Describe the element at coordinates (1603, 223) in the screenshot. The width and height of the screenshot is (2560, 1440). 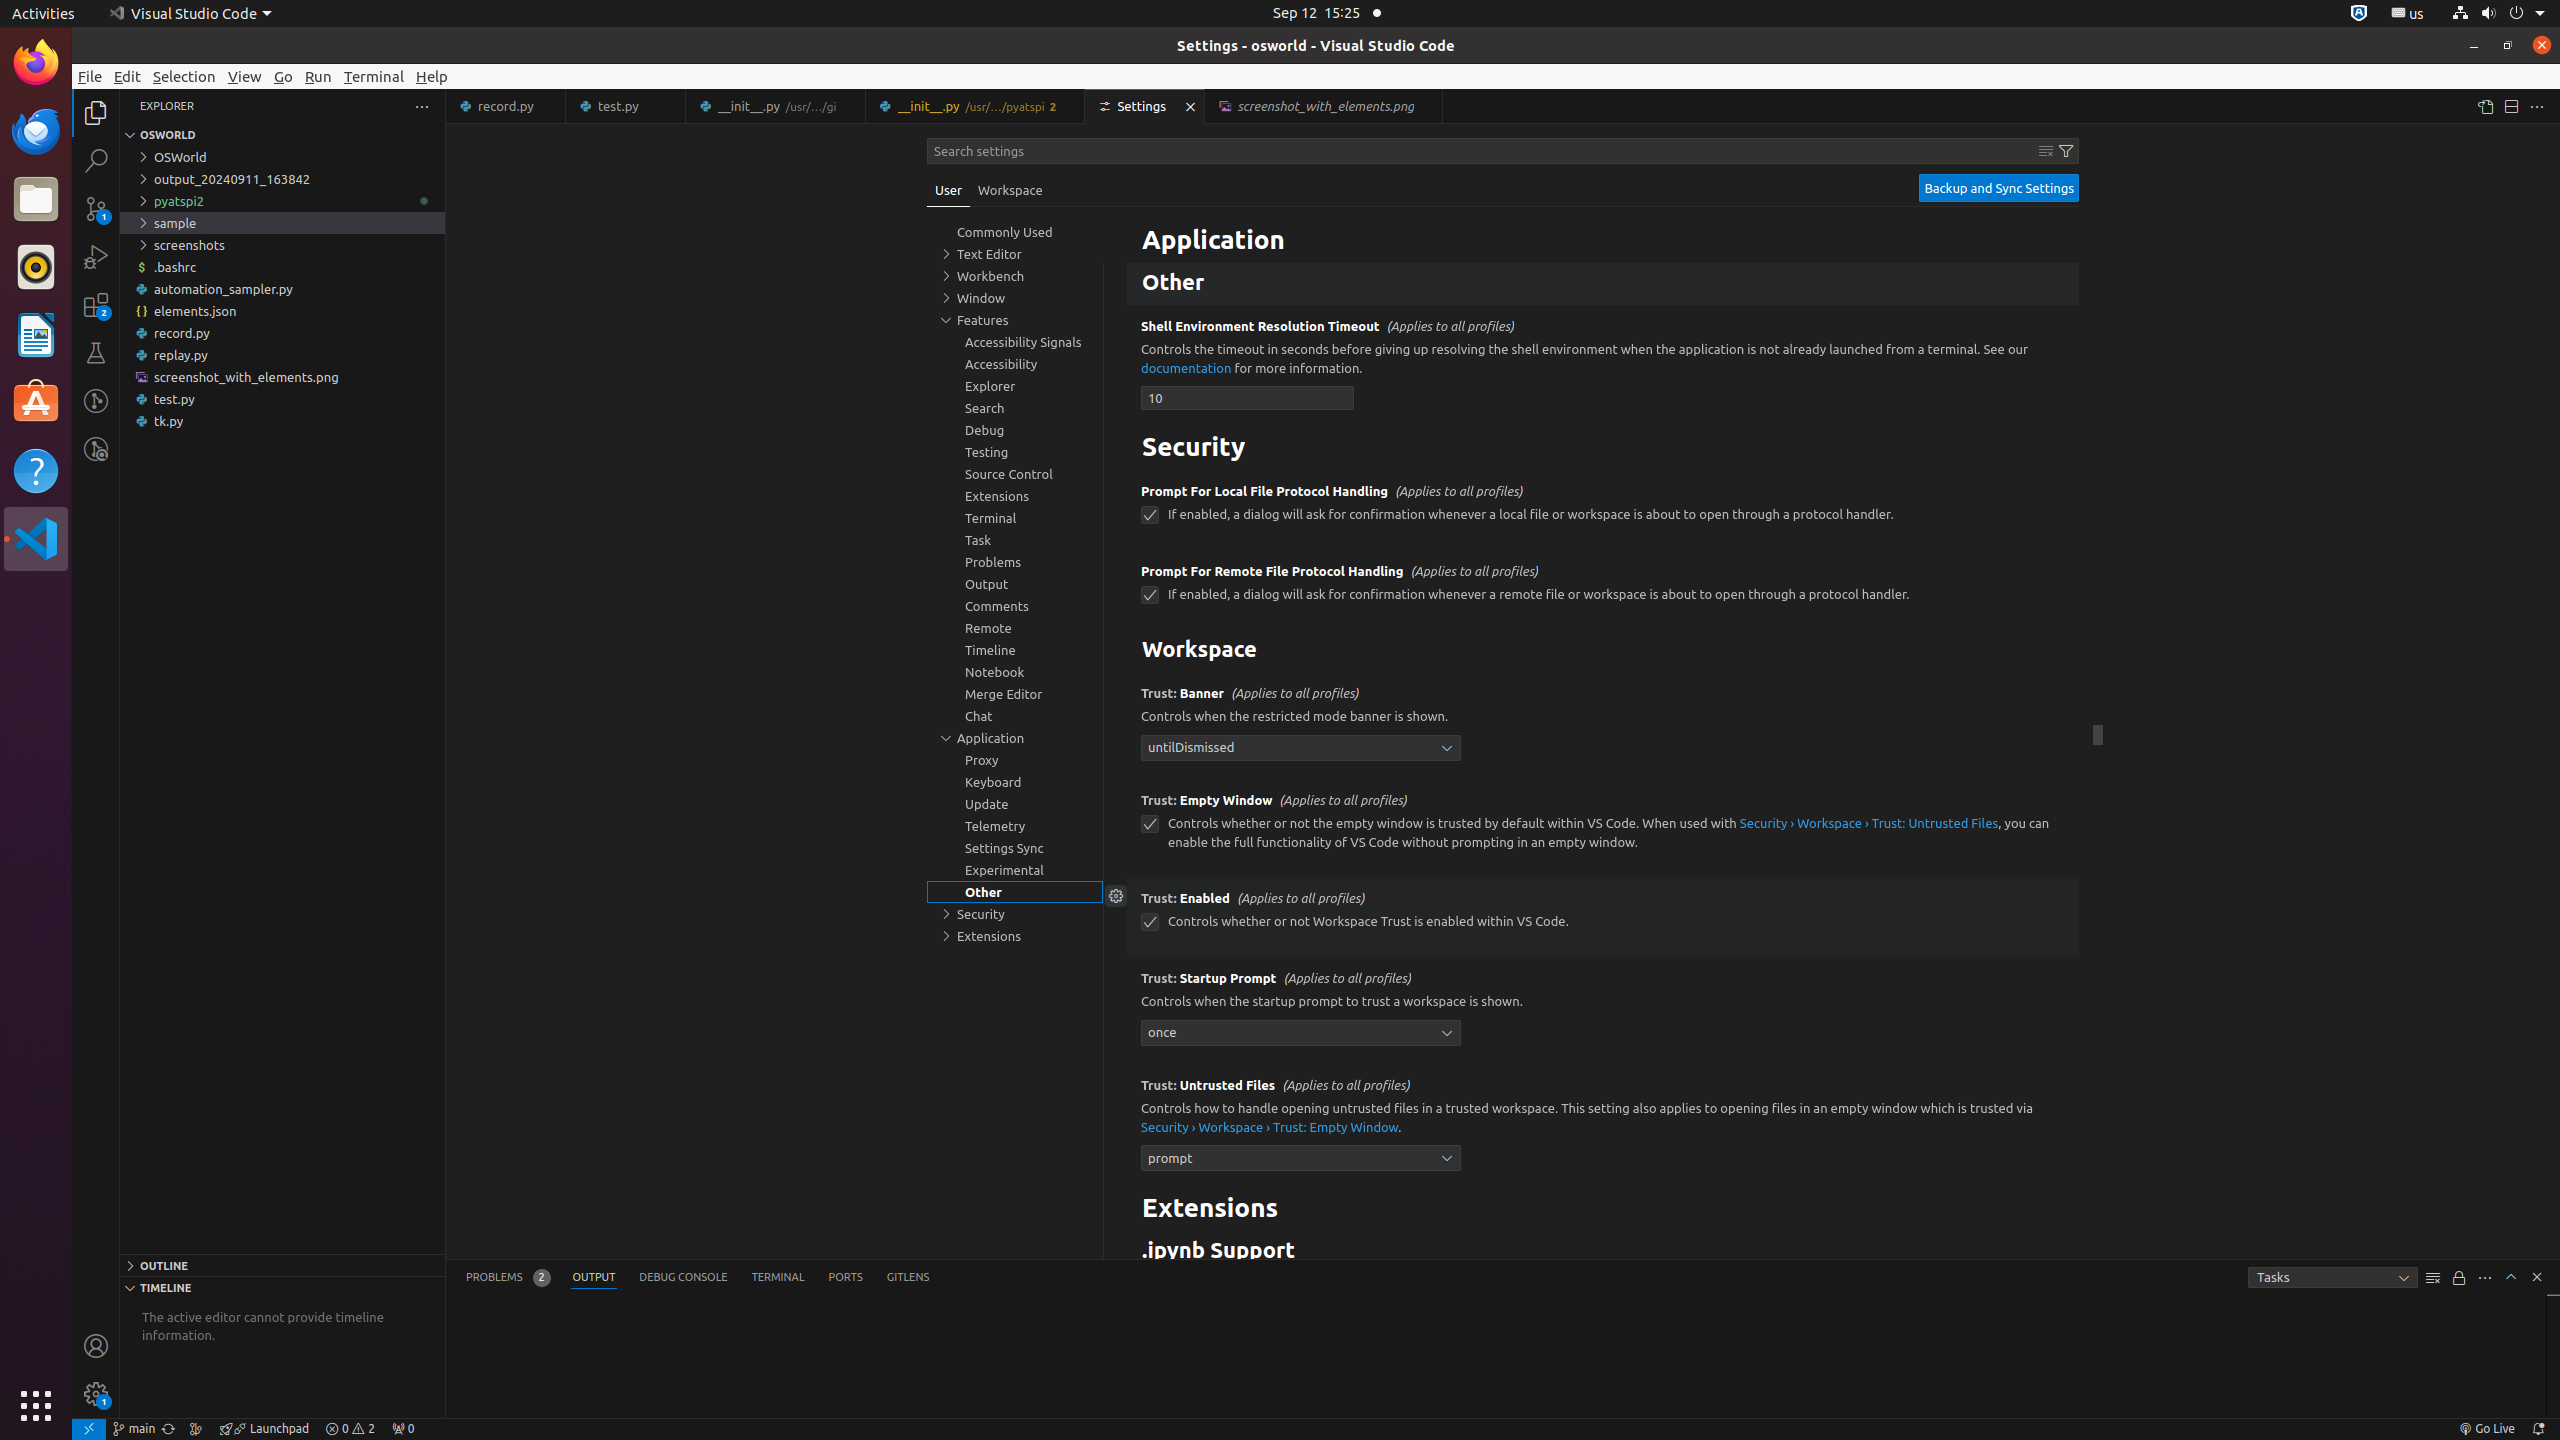
I see ` Renderer Profiling. When enabled slow renderers are automatically profiled ` at that location.